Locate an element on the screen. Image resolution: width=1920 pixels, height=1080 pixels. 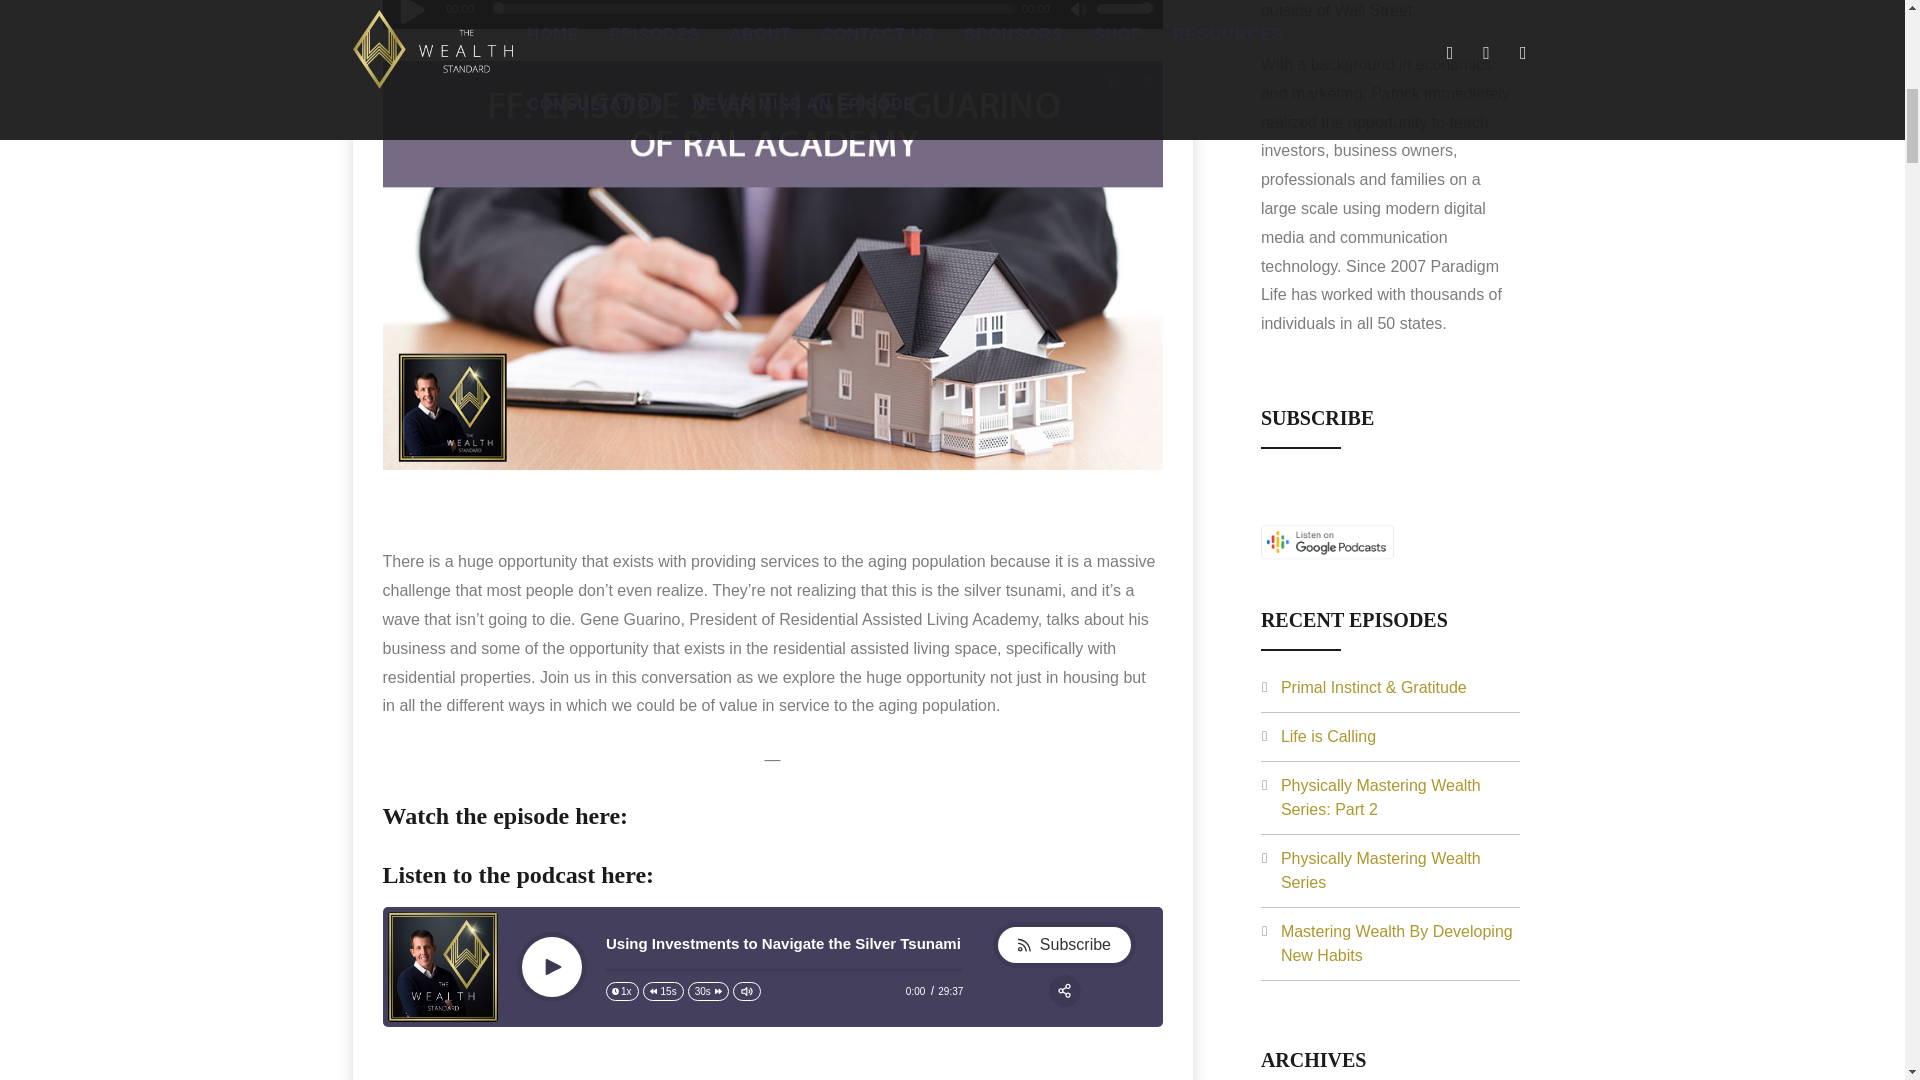
Mute is located at coordinates (1080, 12).